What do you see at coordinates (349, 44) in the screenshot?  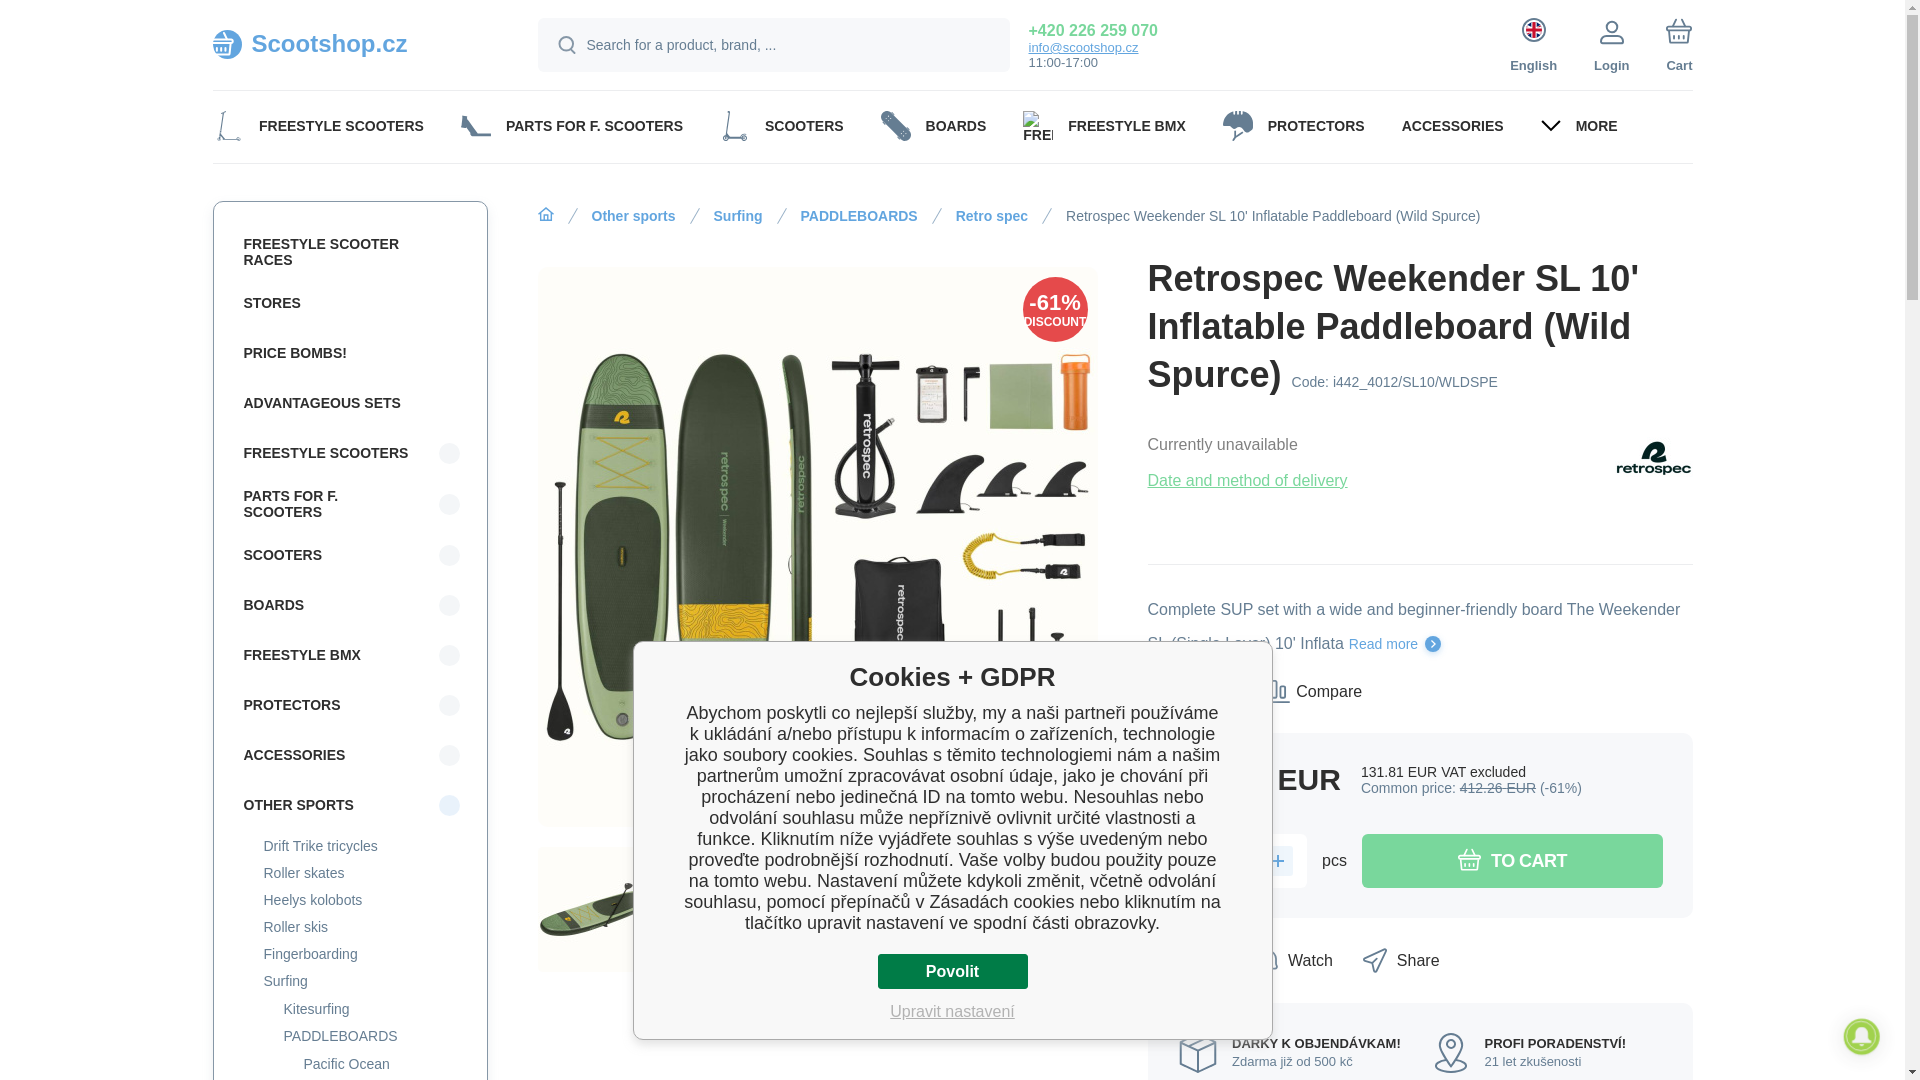 I see `Scootshop.cz` at bounding box center [349, 44].